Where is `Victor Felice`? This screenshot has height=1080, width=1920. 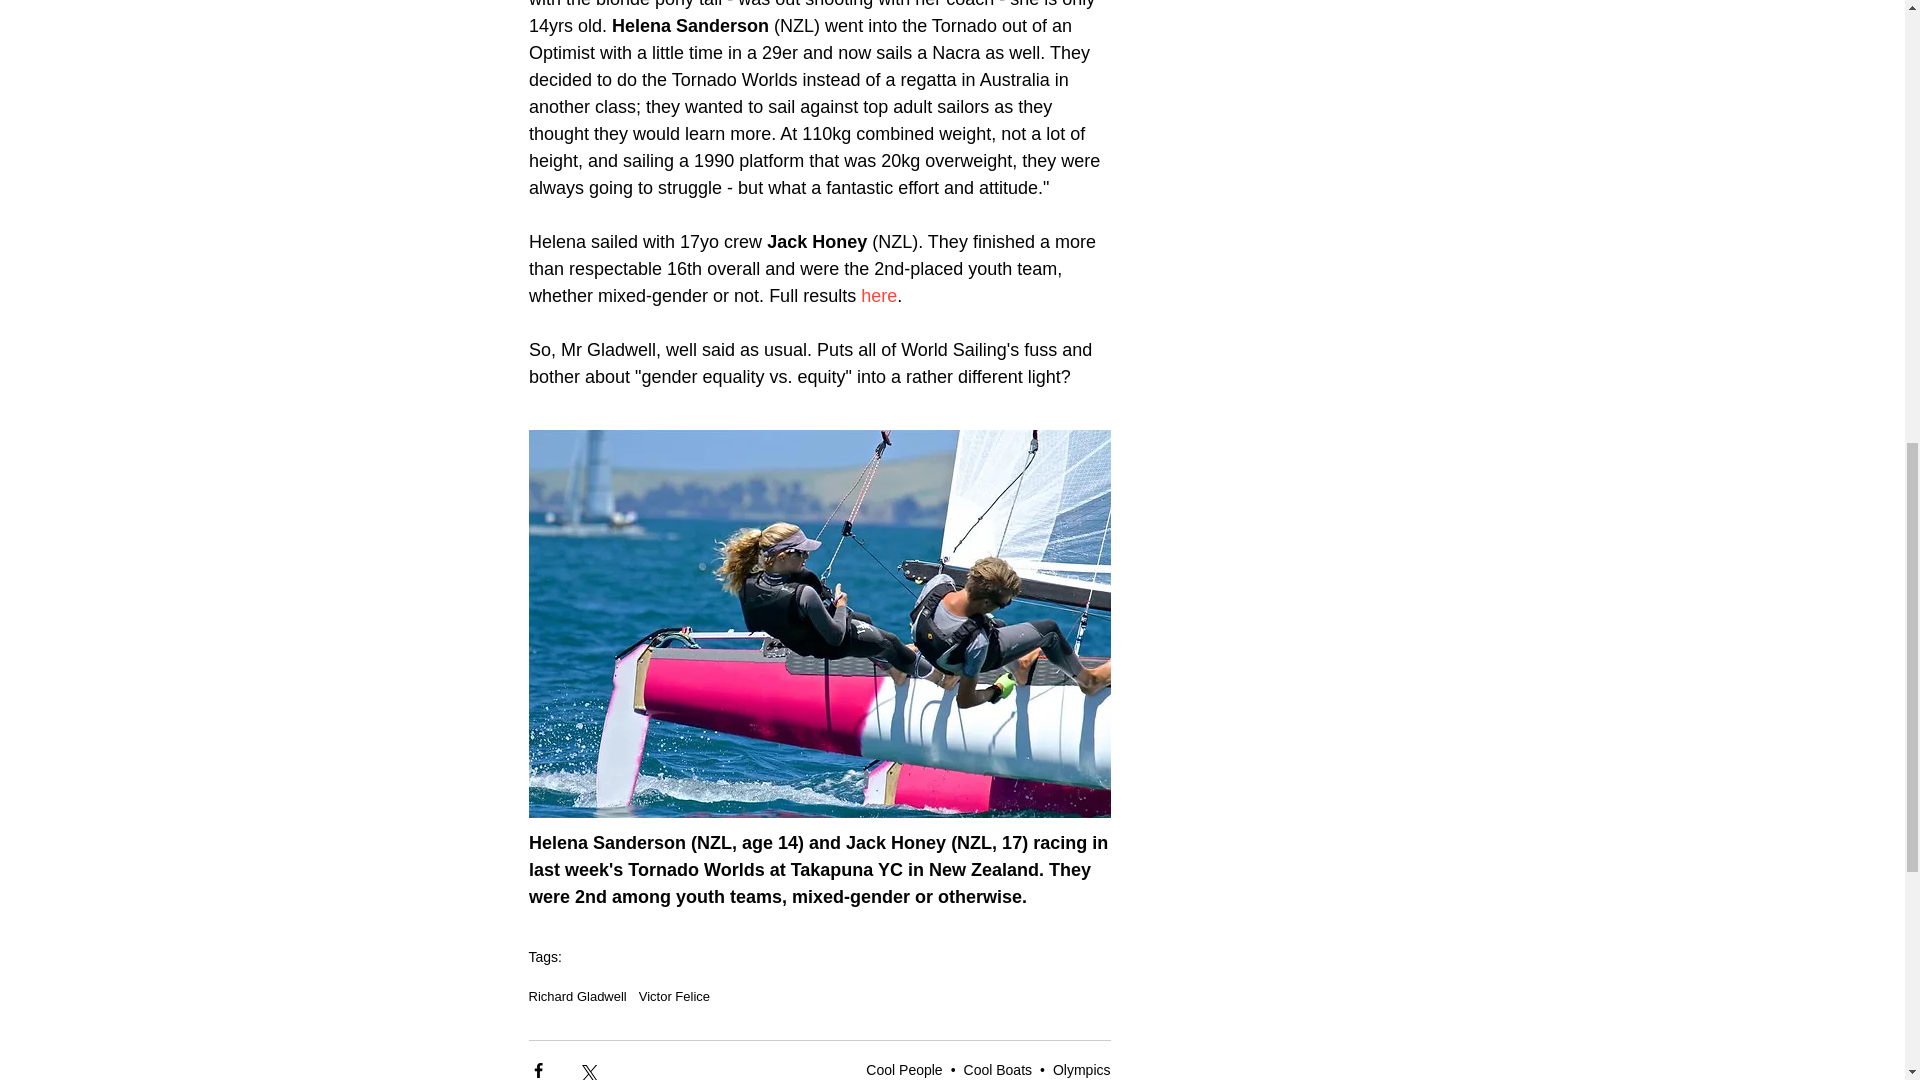
Victor Felice is located at coordinates (674, 996).